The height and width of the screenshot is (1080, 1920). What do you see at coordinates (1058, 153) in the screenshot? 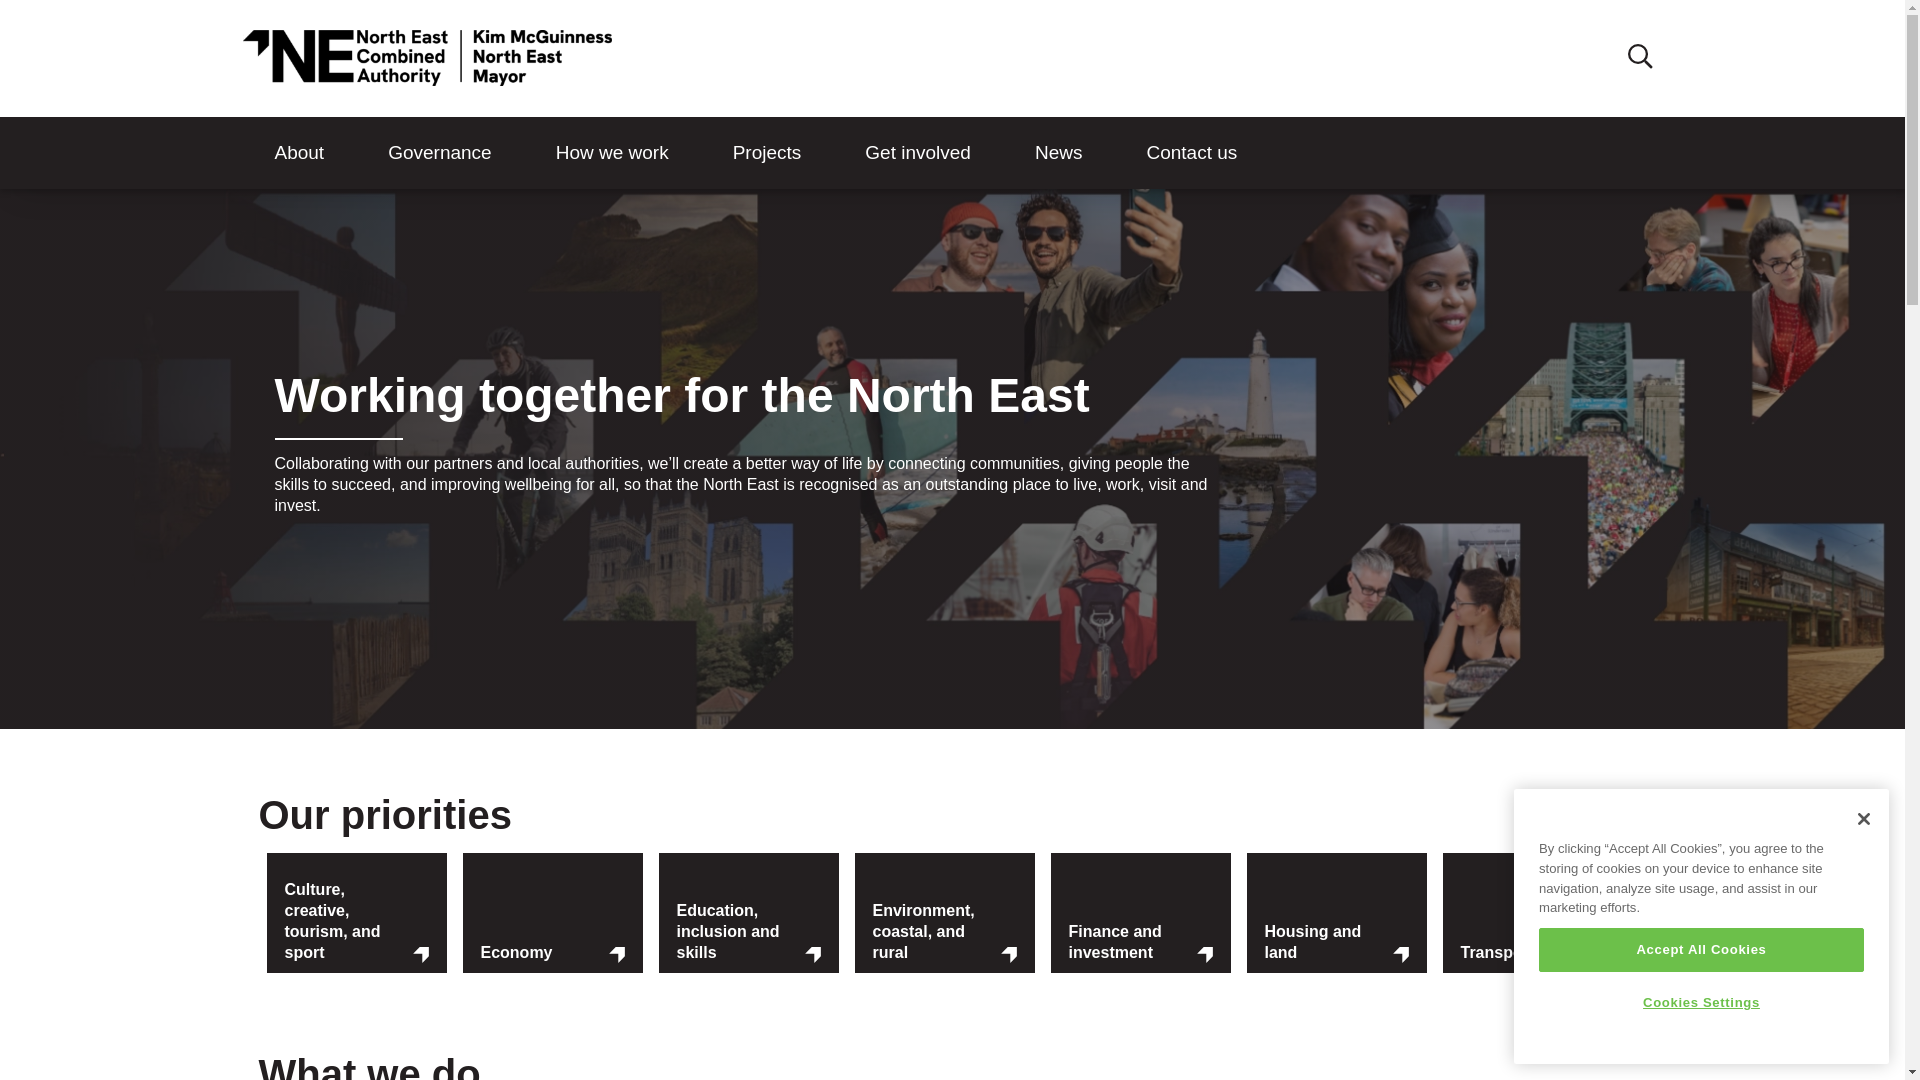
I see `News` at bounding box center [1058, 153].